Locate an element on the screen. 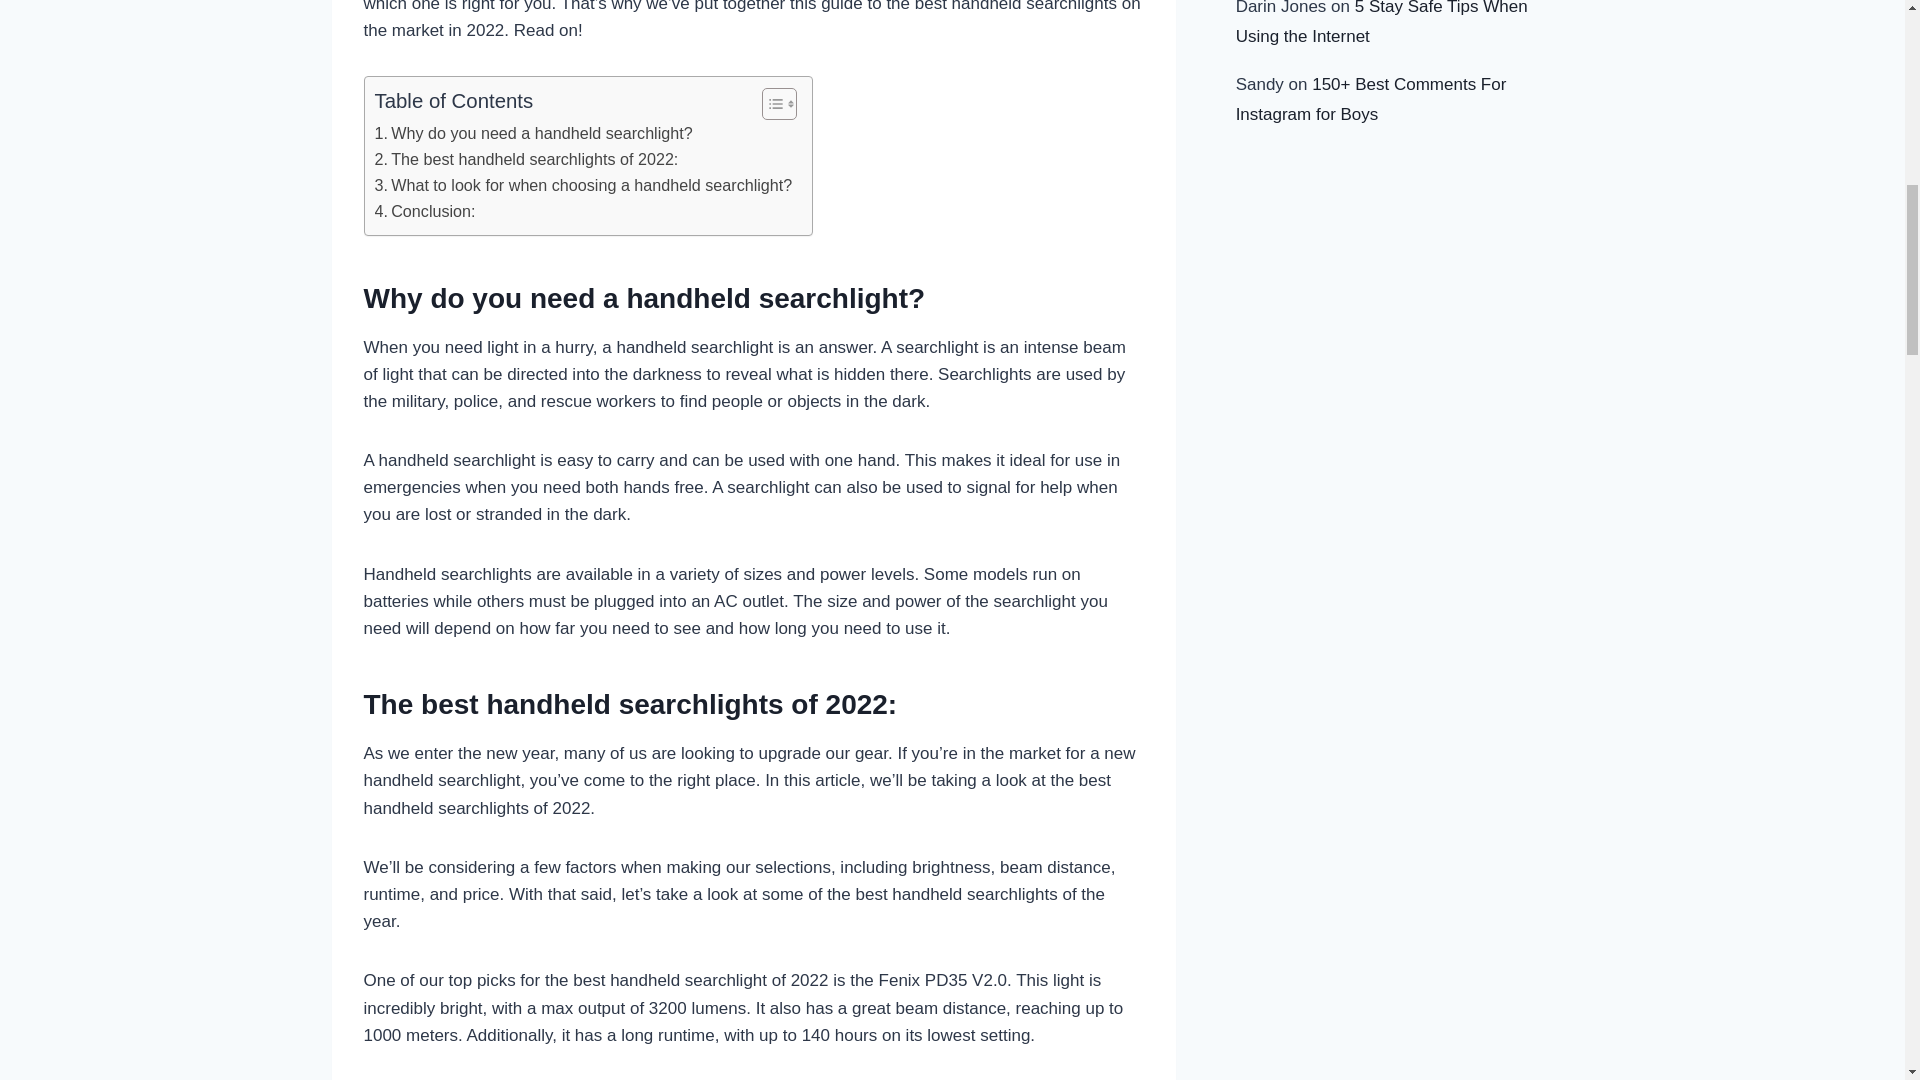 This screenshot has height=1080, width=1920. The best handheld searchlights of 2022: is located at coordinates (526, 159).